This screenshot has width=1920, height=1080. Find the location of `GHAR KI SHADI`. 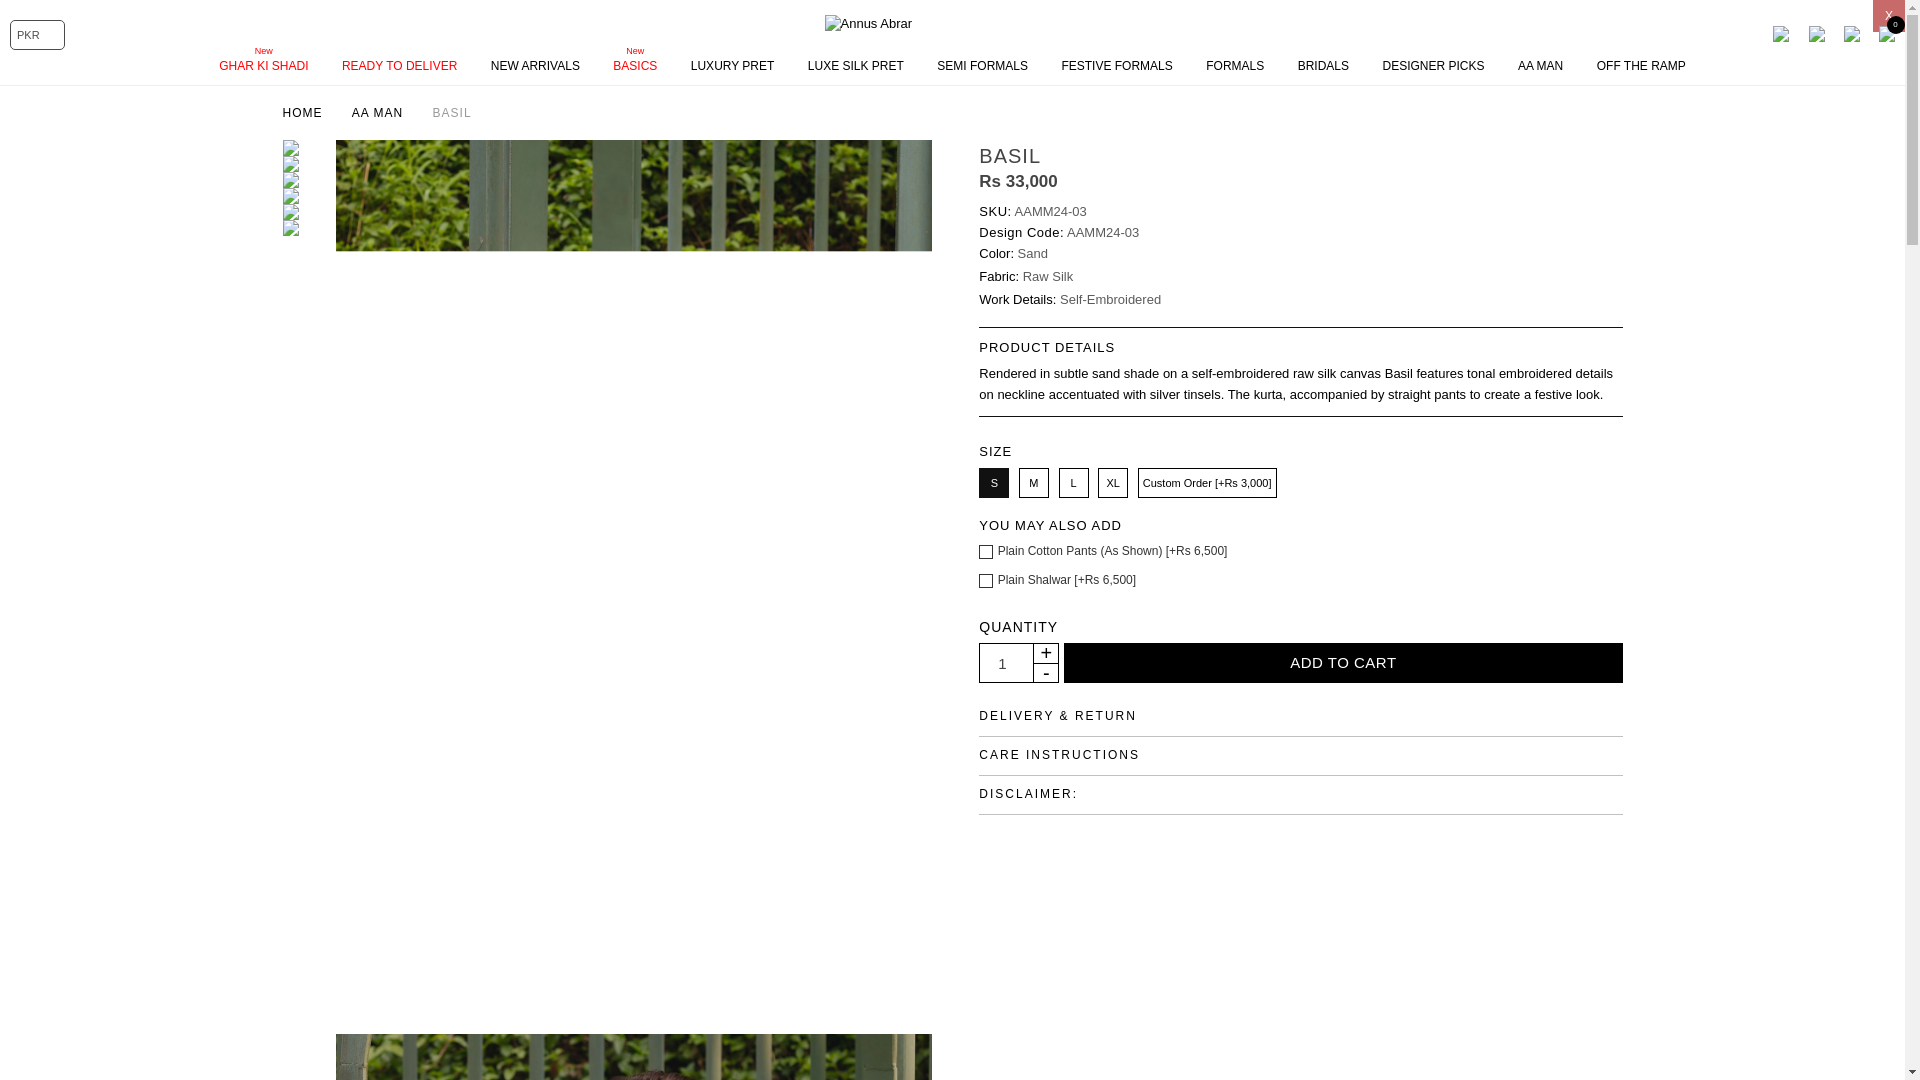

GHAR KI SHADI is located at coordinates (264, 66).